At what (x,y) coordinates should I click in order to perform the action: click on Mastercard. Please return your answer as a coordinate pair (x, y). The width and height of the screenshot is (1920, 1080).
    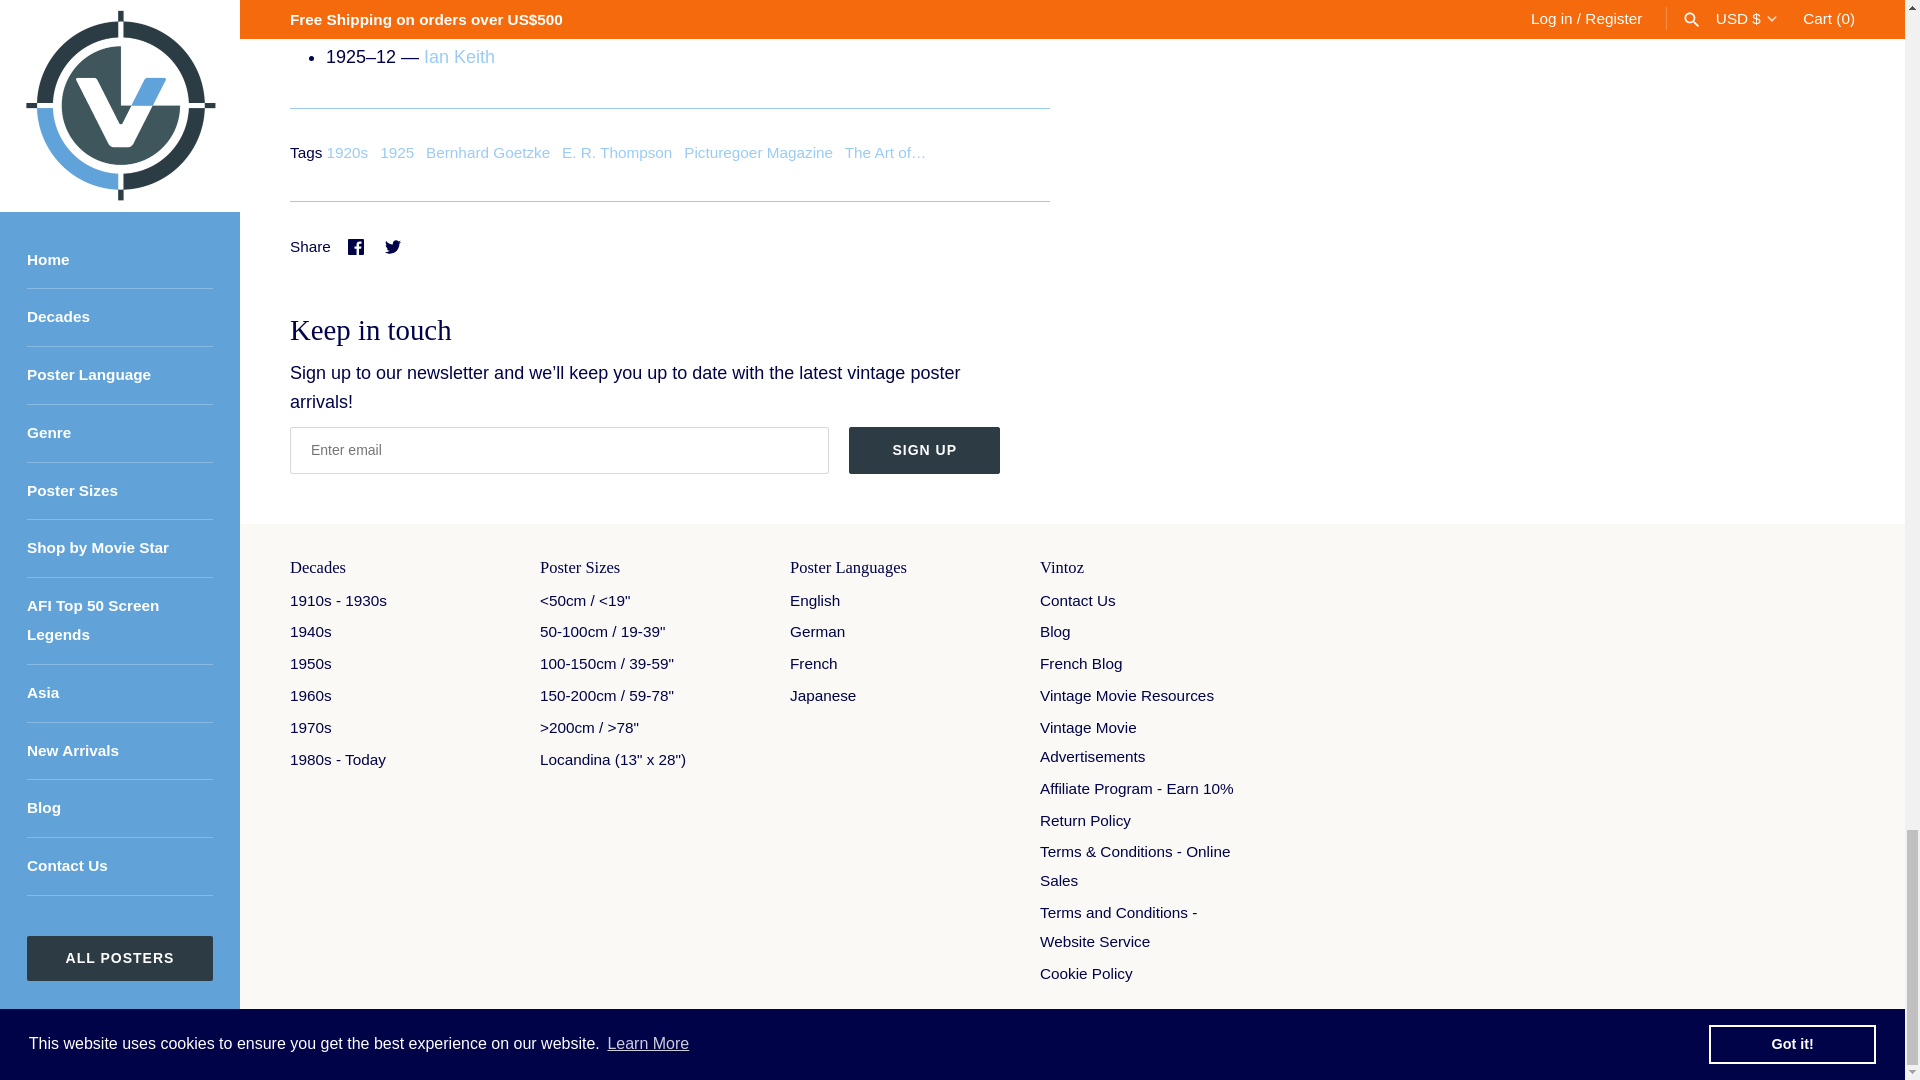
    Looking at the image, I should click on (1650, 1042).